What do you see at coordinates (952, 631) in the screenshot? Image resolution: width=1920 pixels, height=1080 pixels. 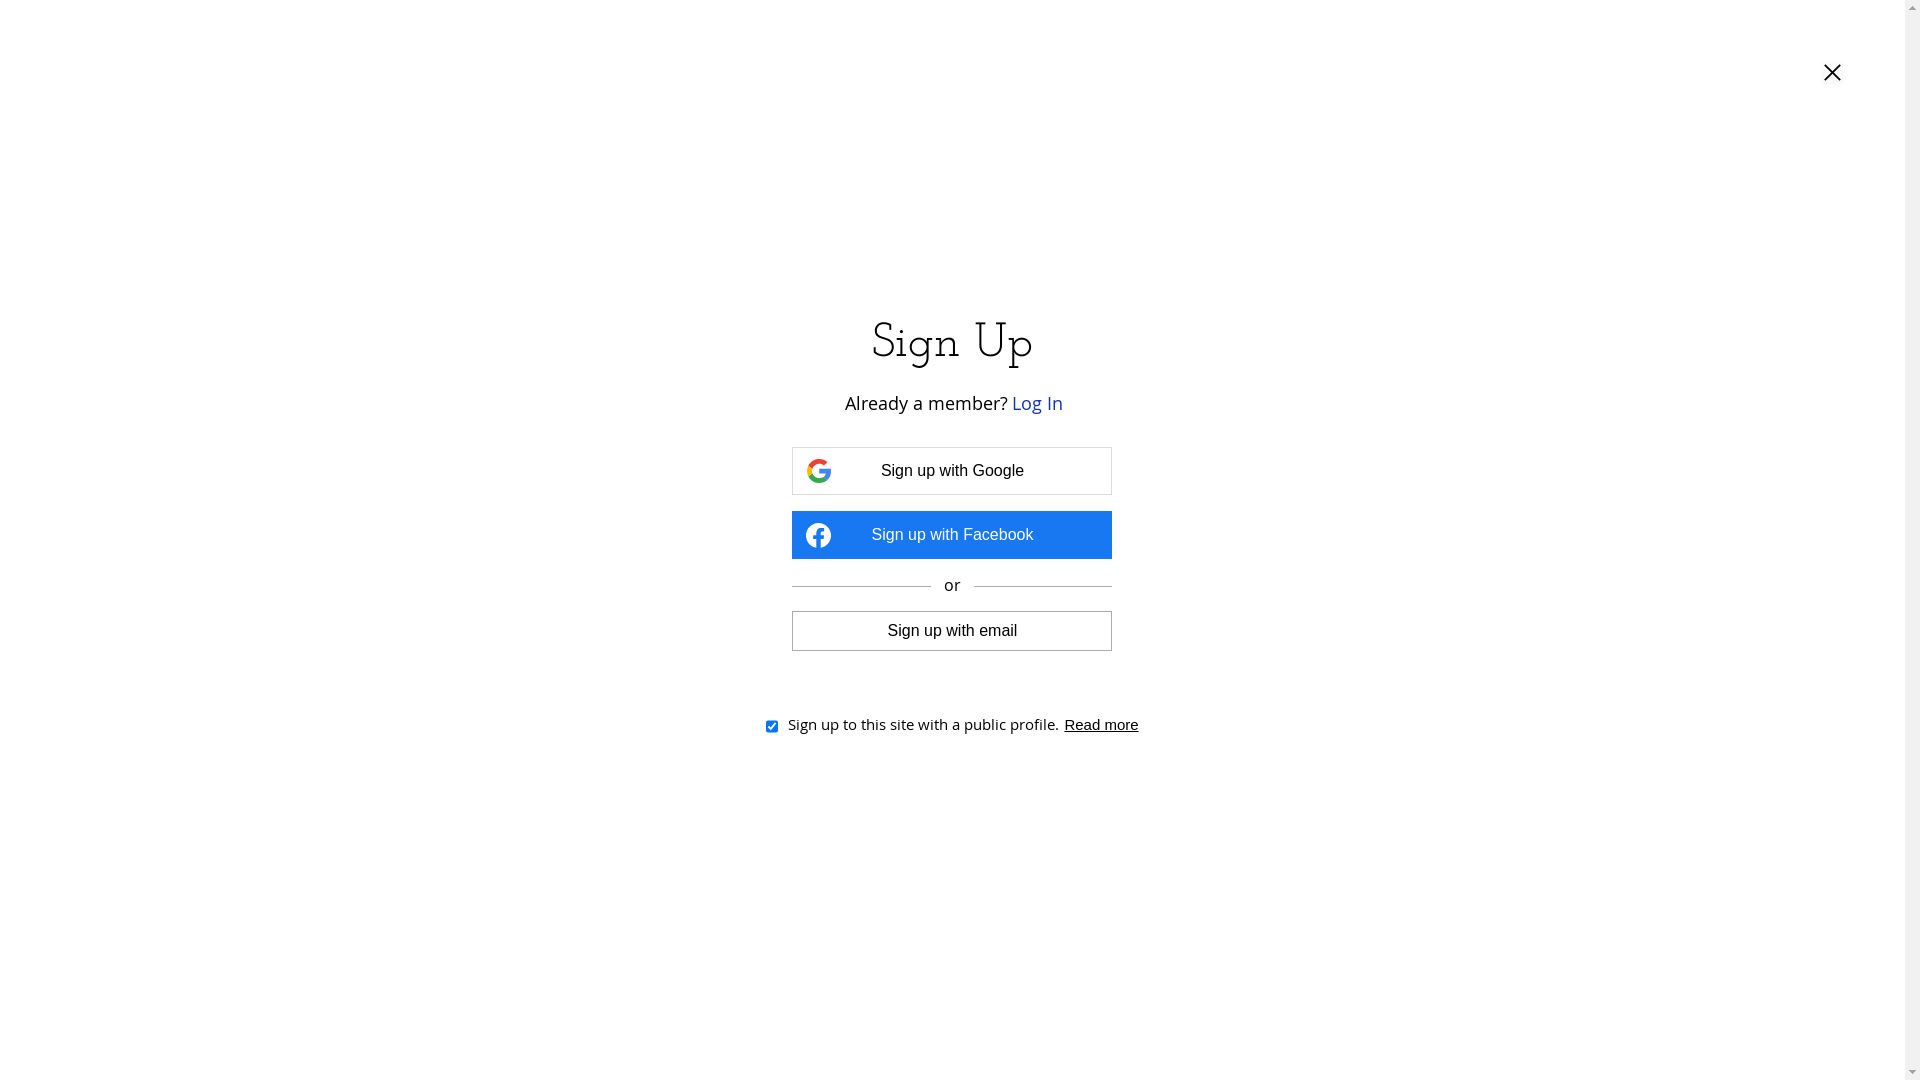 I see `Sign up with email` at bounding box center [952, 631].